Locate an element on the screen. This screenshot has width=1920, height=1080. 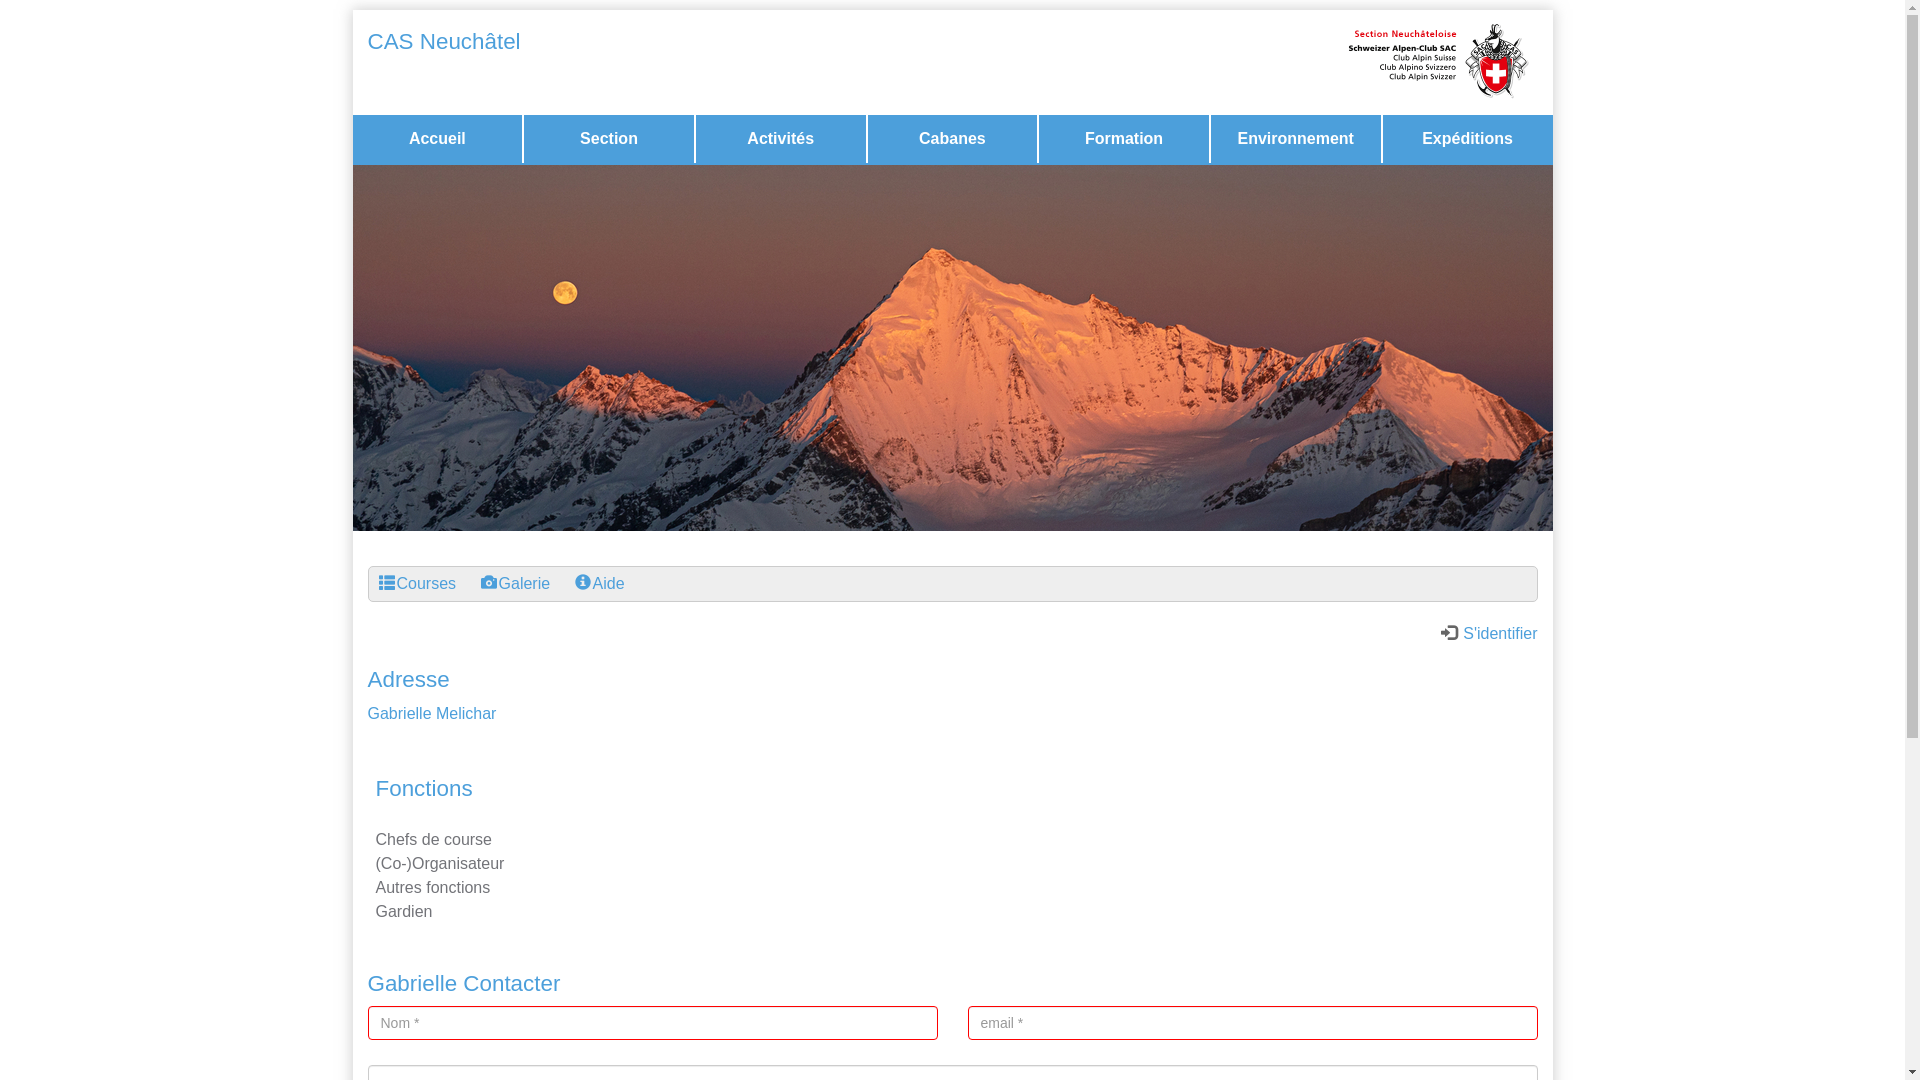
Courses is located at coordinates (417, 584).